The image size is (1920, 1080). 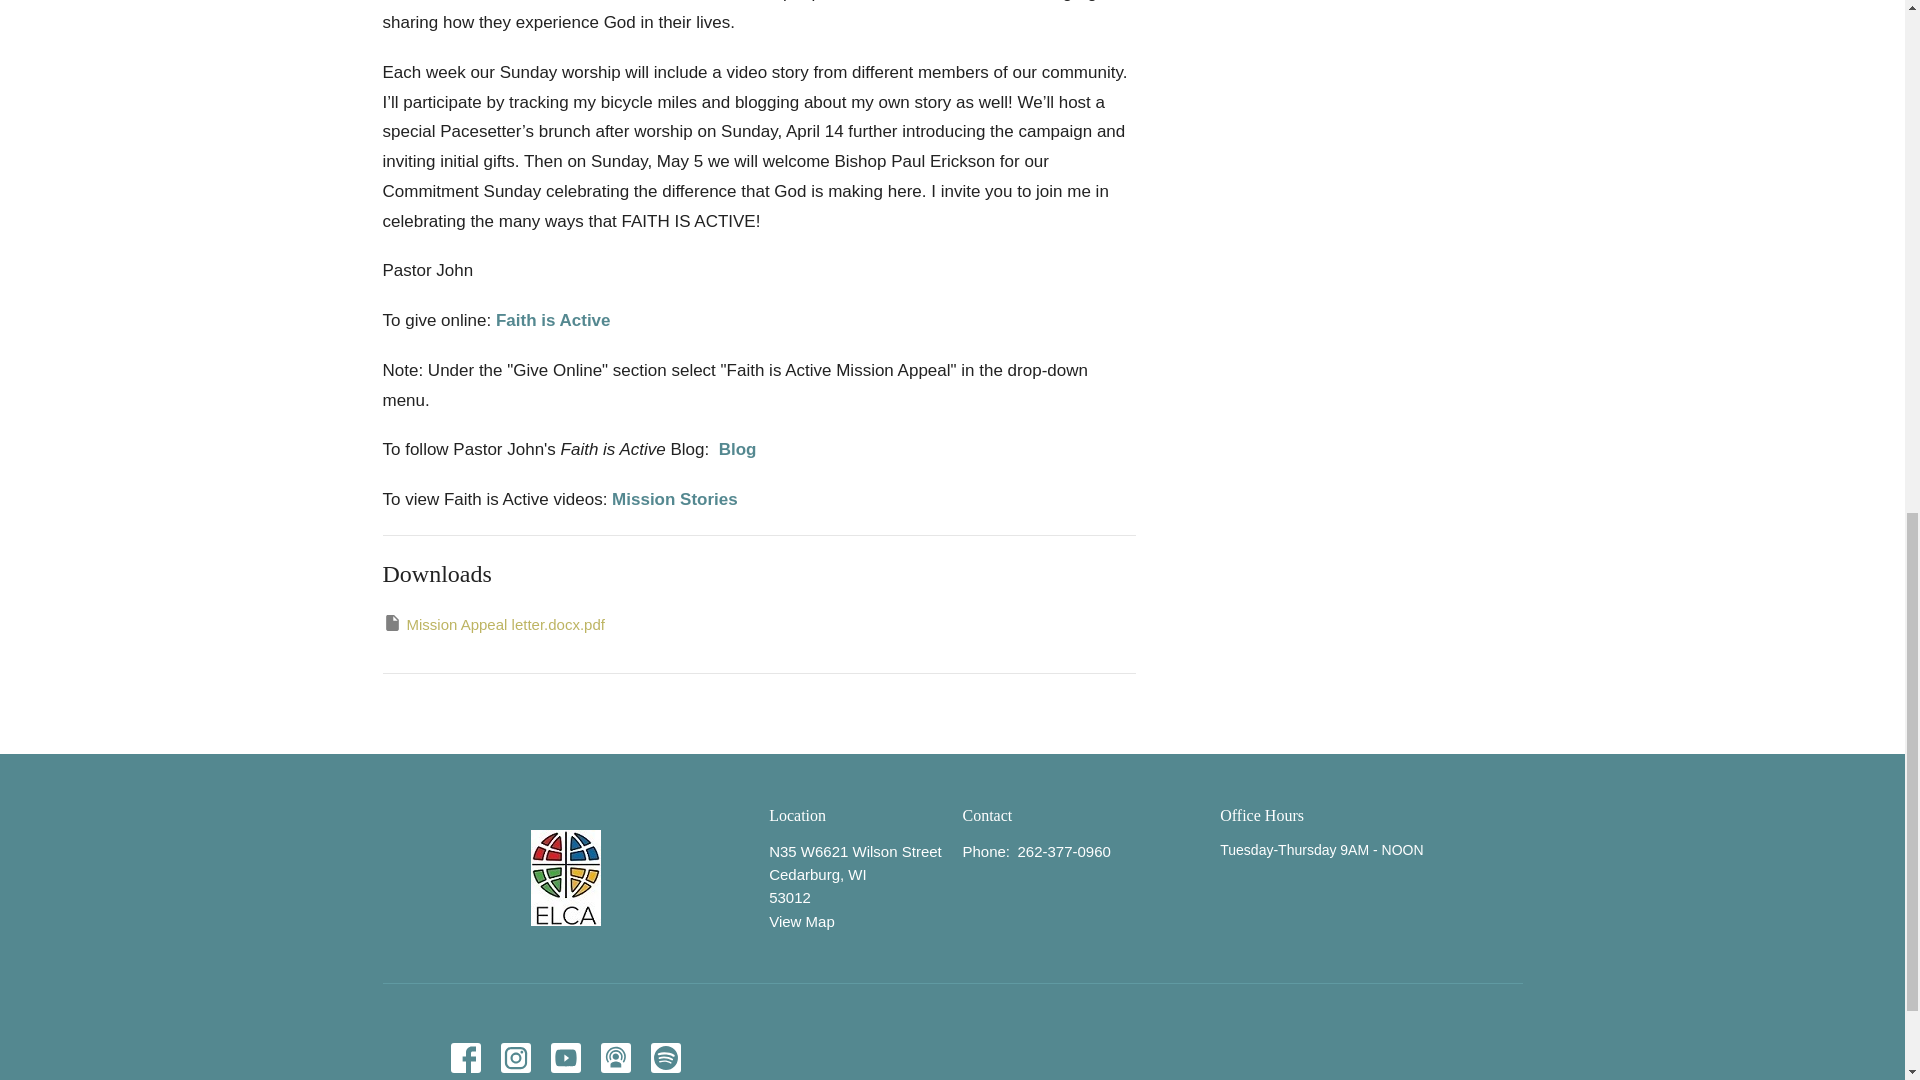 What do you see at coordinates (493, 624) in the screenshot?
I see `To download, right-click the file and select "Save link as".` at bounding box center [493, 624].